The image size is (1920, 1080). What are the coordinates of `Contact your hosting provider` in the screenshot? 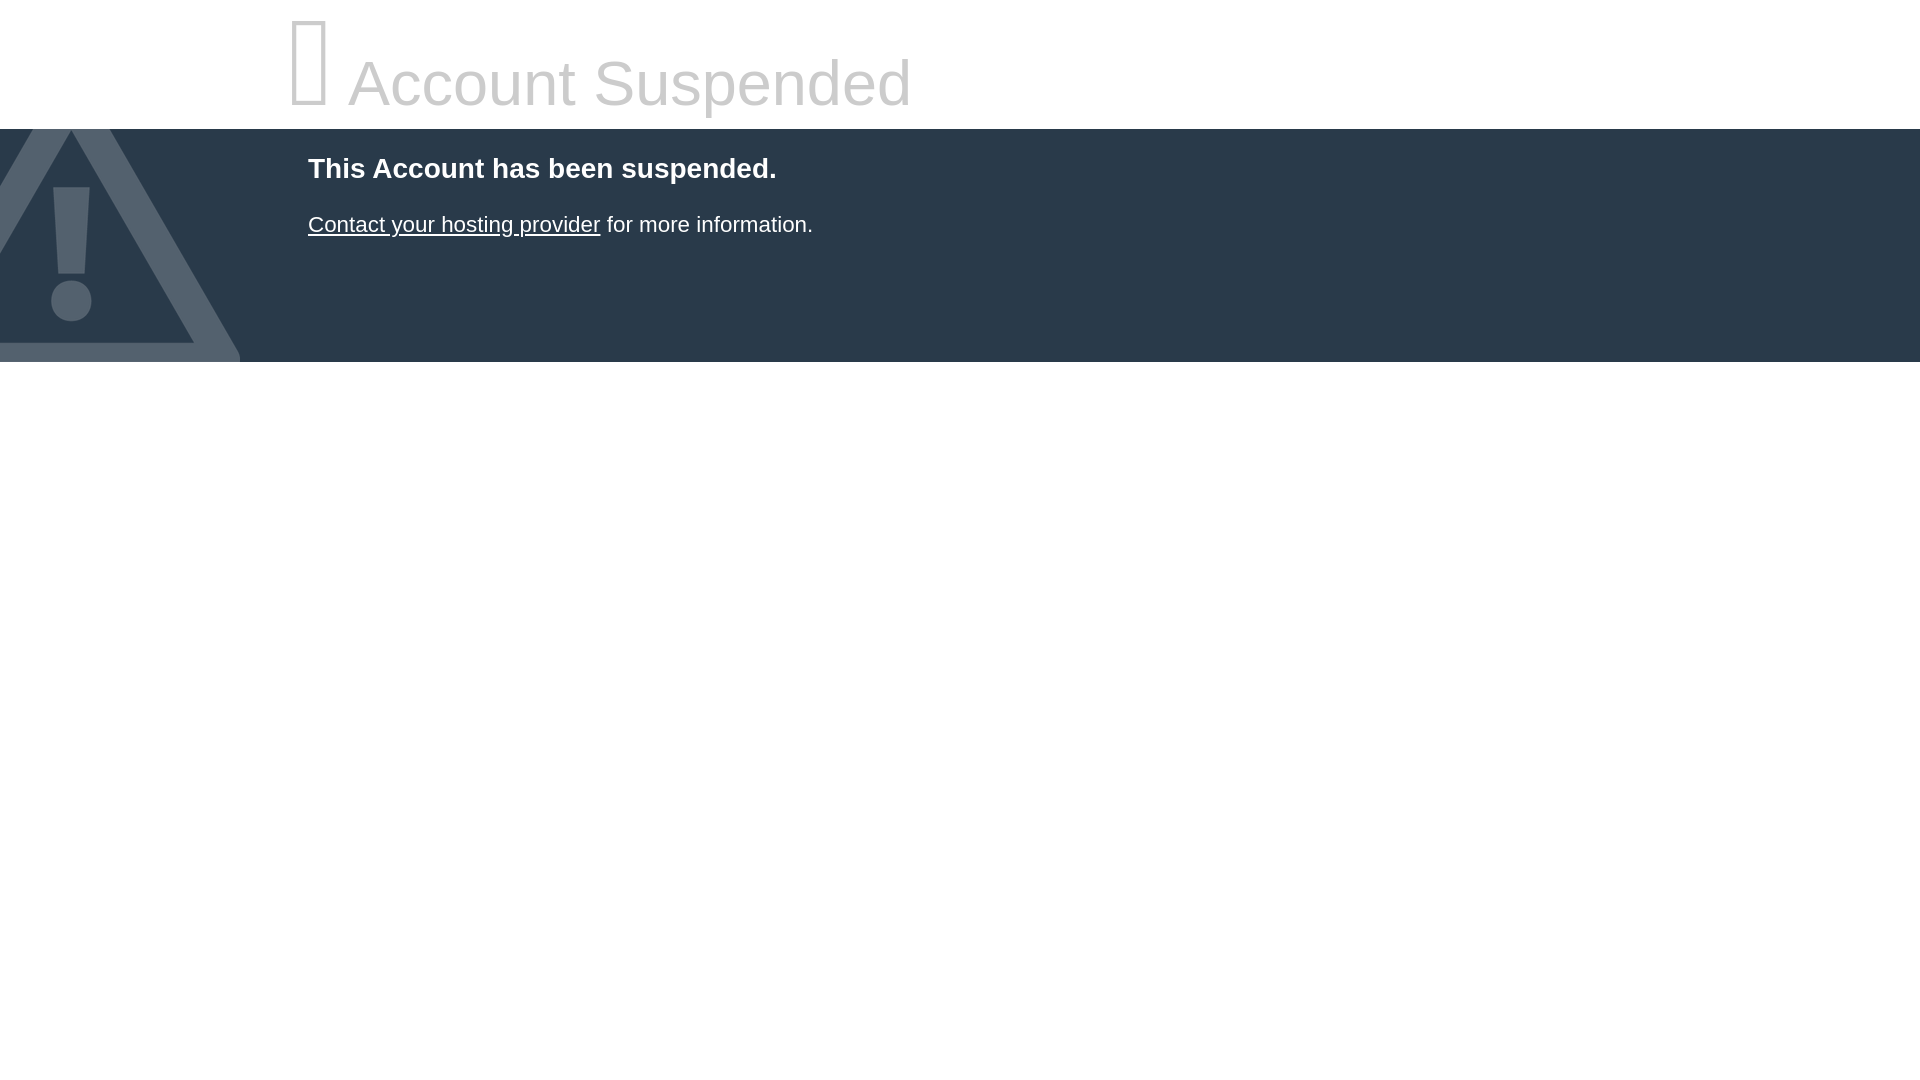 It's located at (453, 224).